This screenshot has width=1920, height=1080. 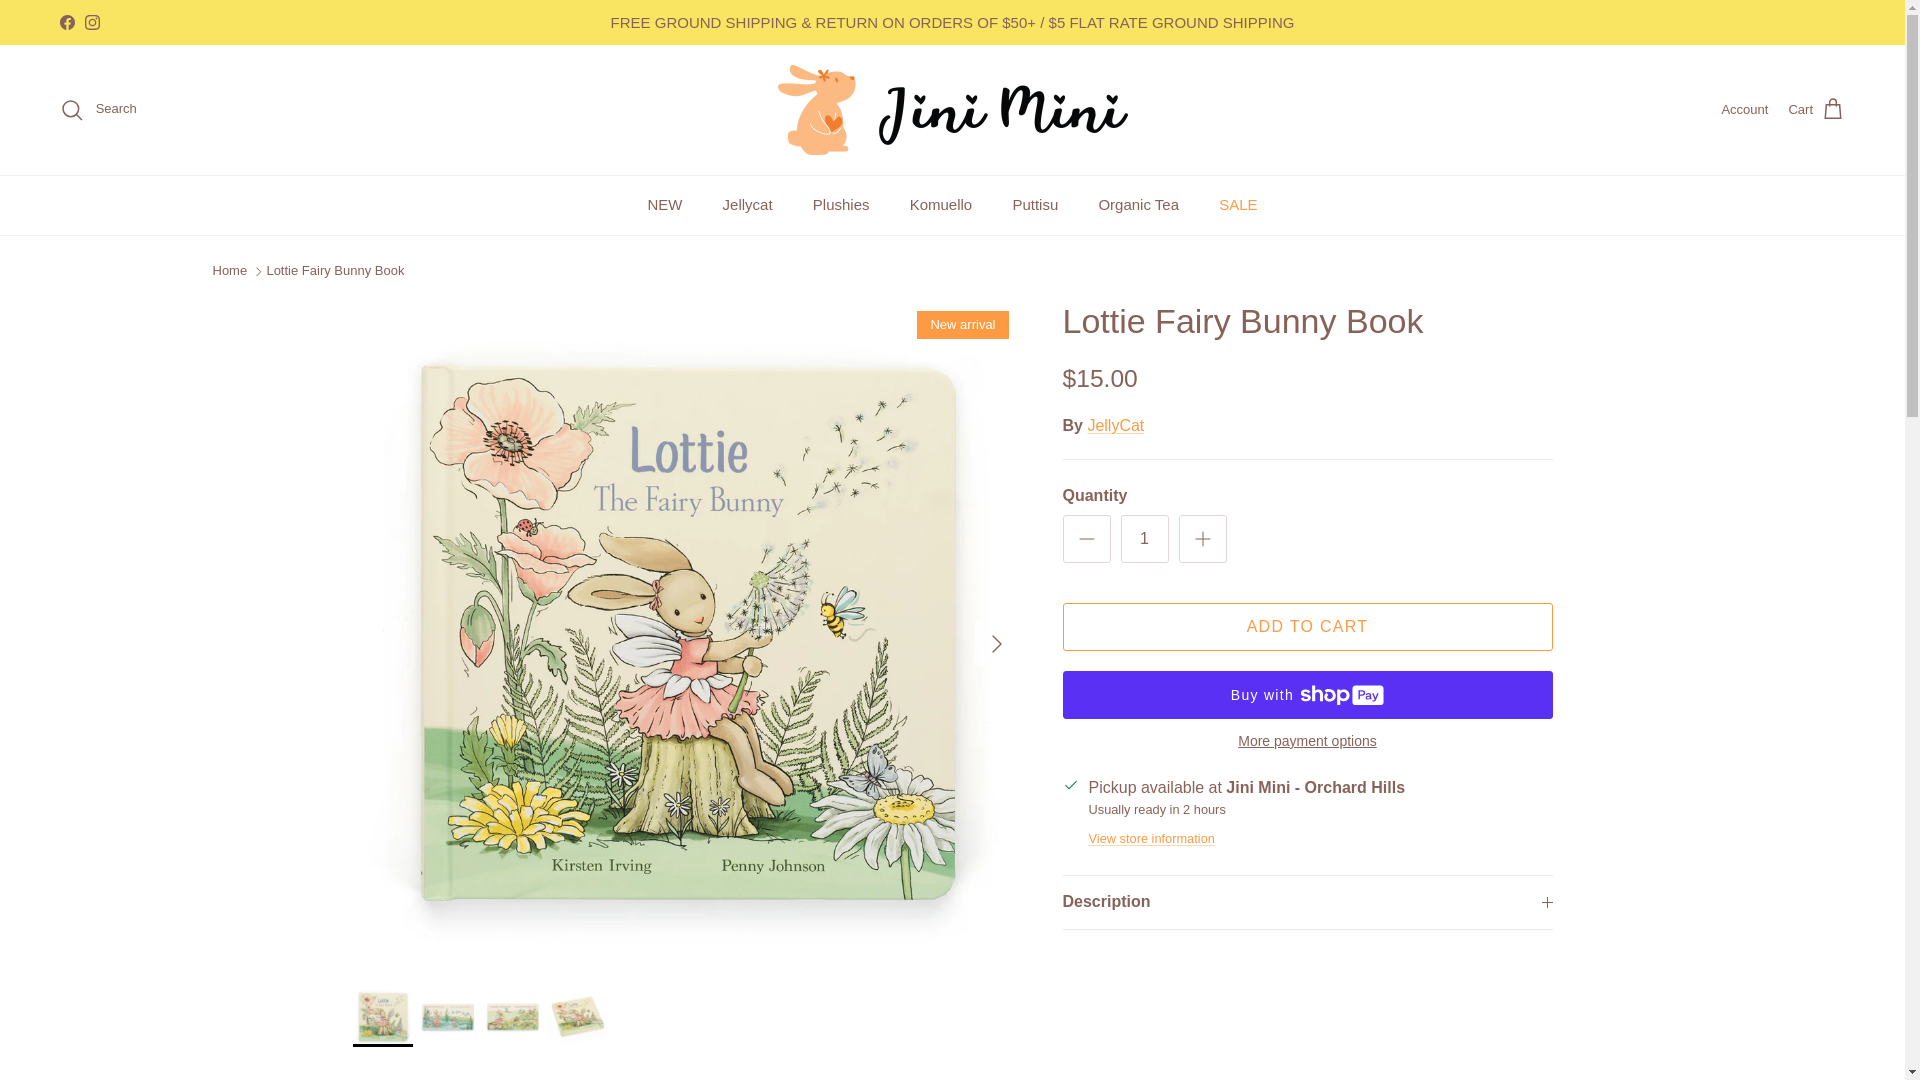 I want to click on Jellycat, so click(x=748, y=206).